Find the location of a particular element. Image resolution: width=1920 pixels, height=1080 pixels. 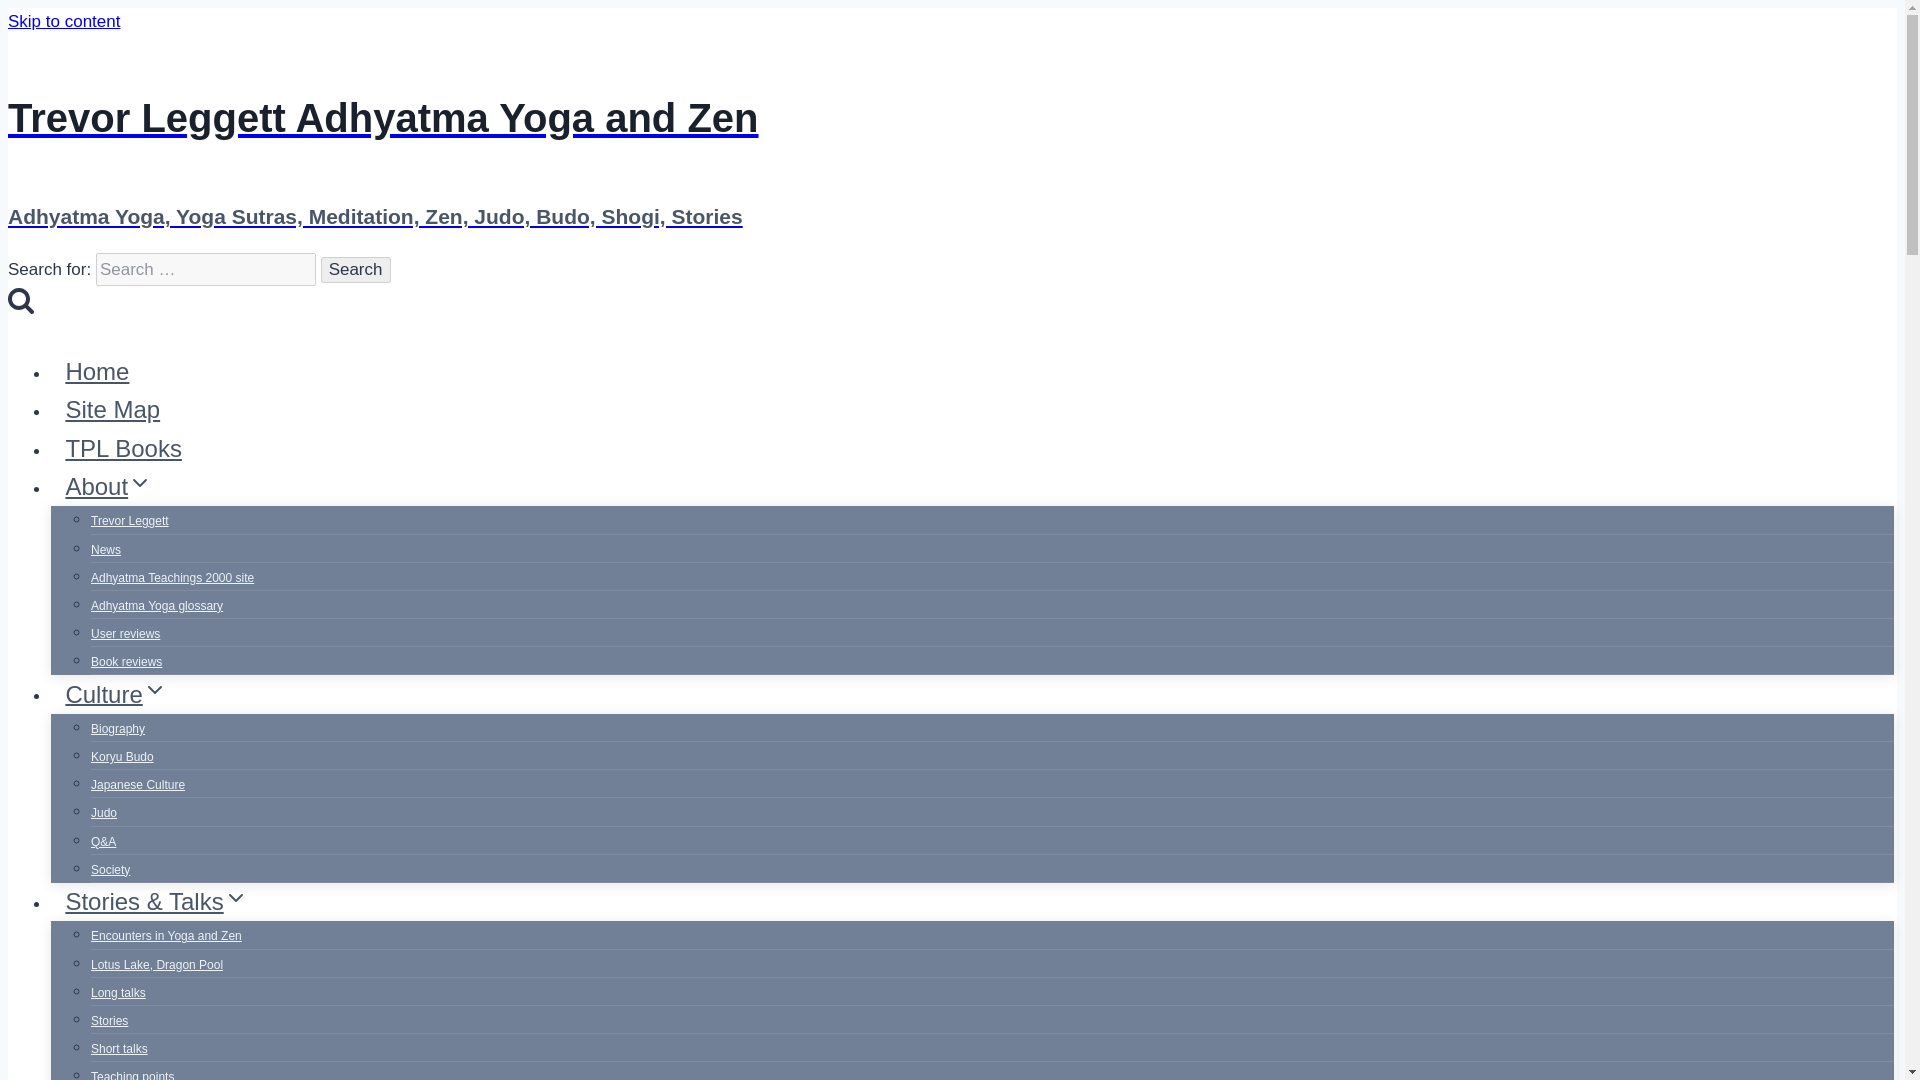

TPL Books is located at coordinates (123, 448).